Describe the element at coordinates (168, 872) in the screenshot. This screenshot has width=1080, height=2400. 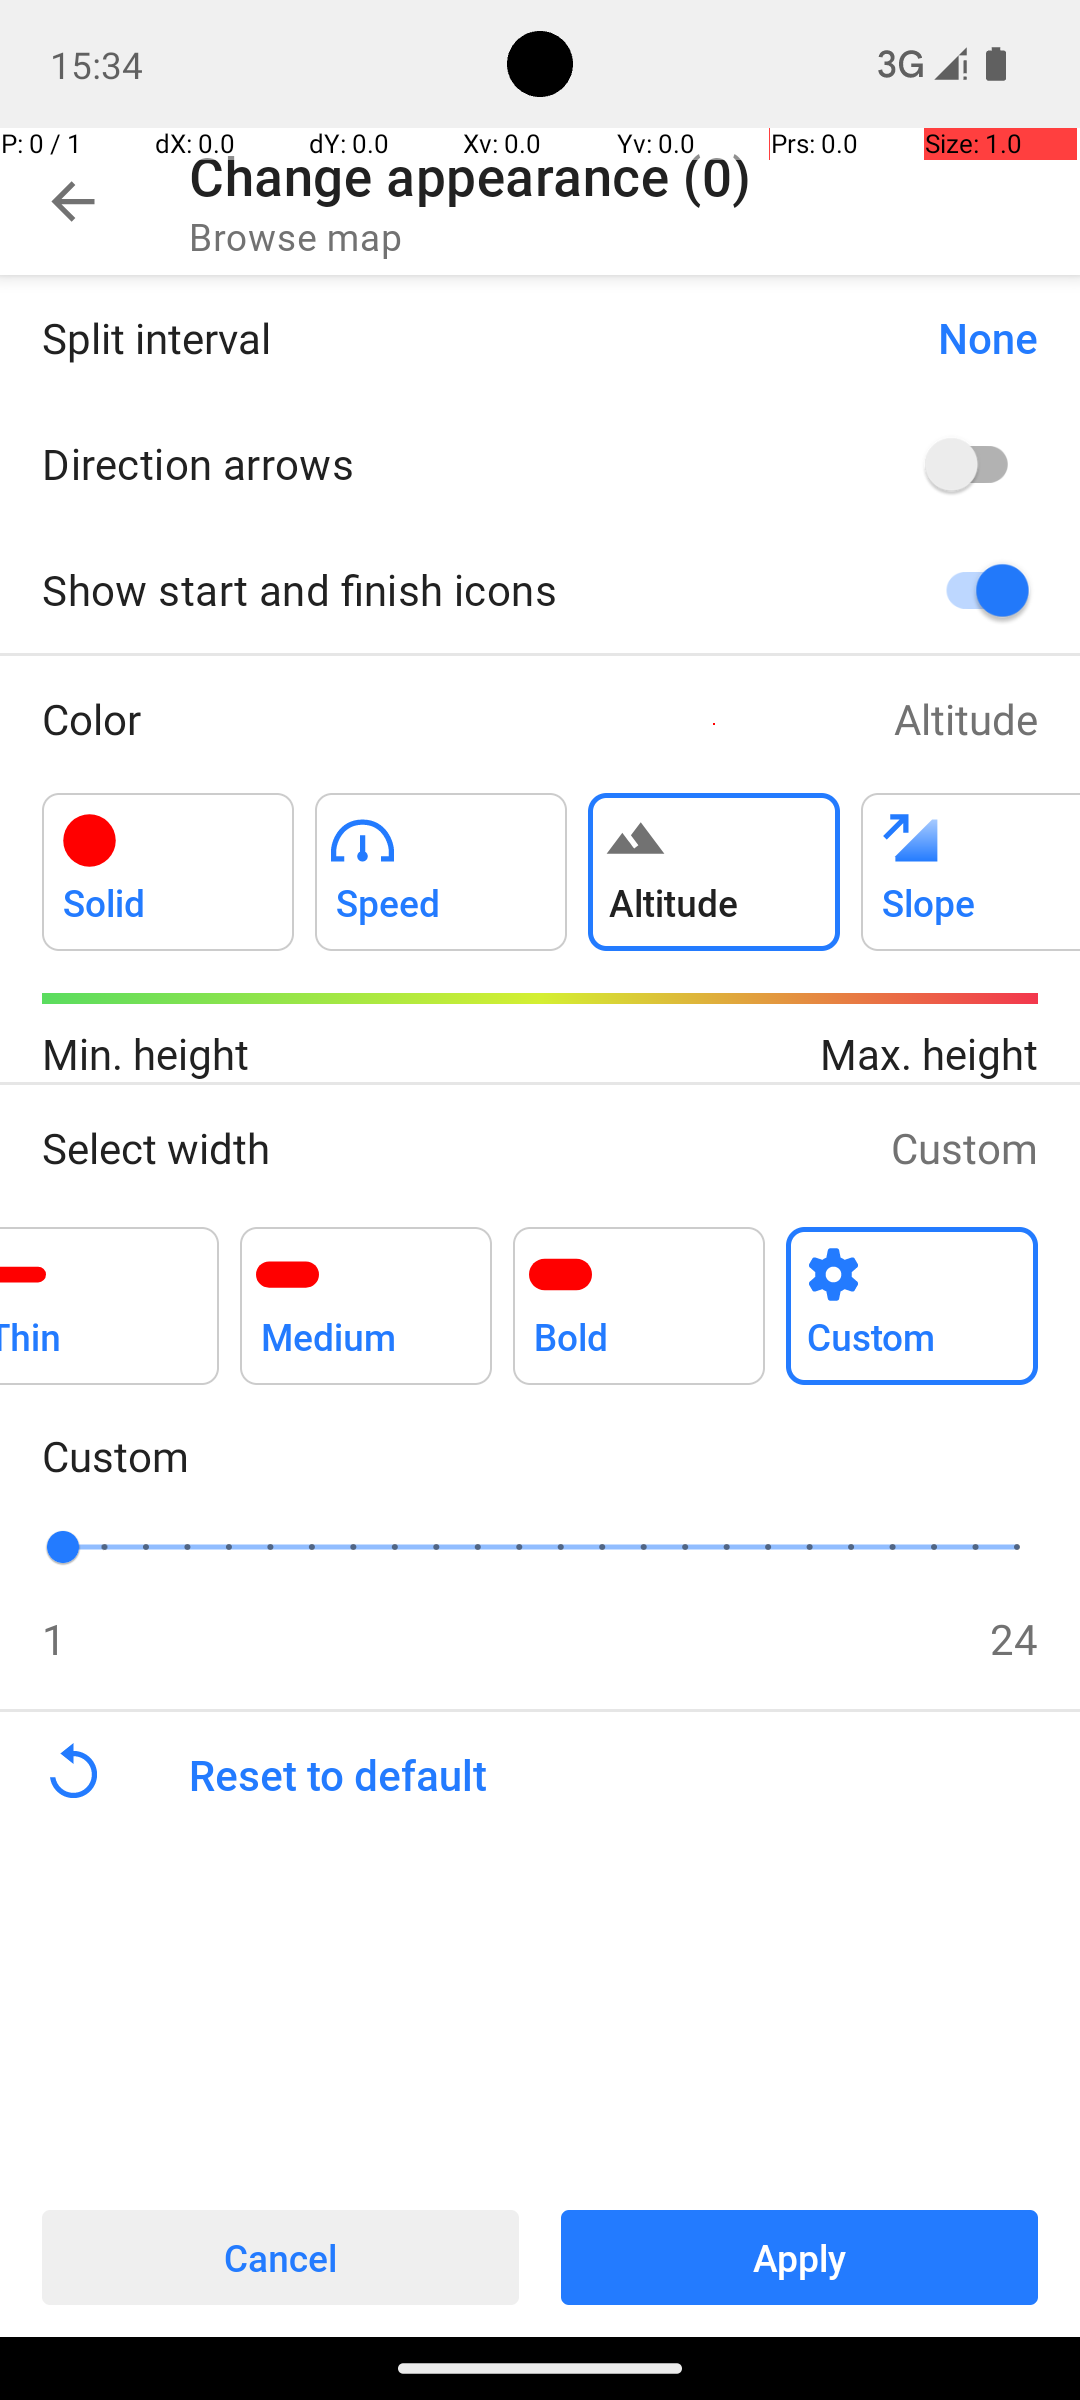
I see `Add to group` at that location.